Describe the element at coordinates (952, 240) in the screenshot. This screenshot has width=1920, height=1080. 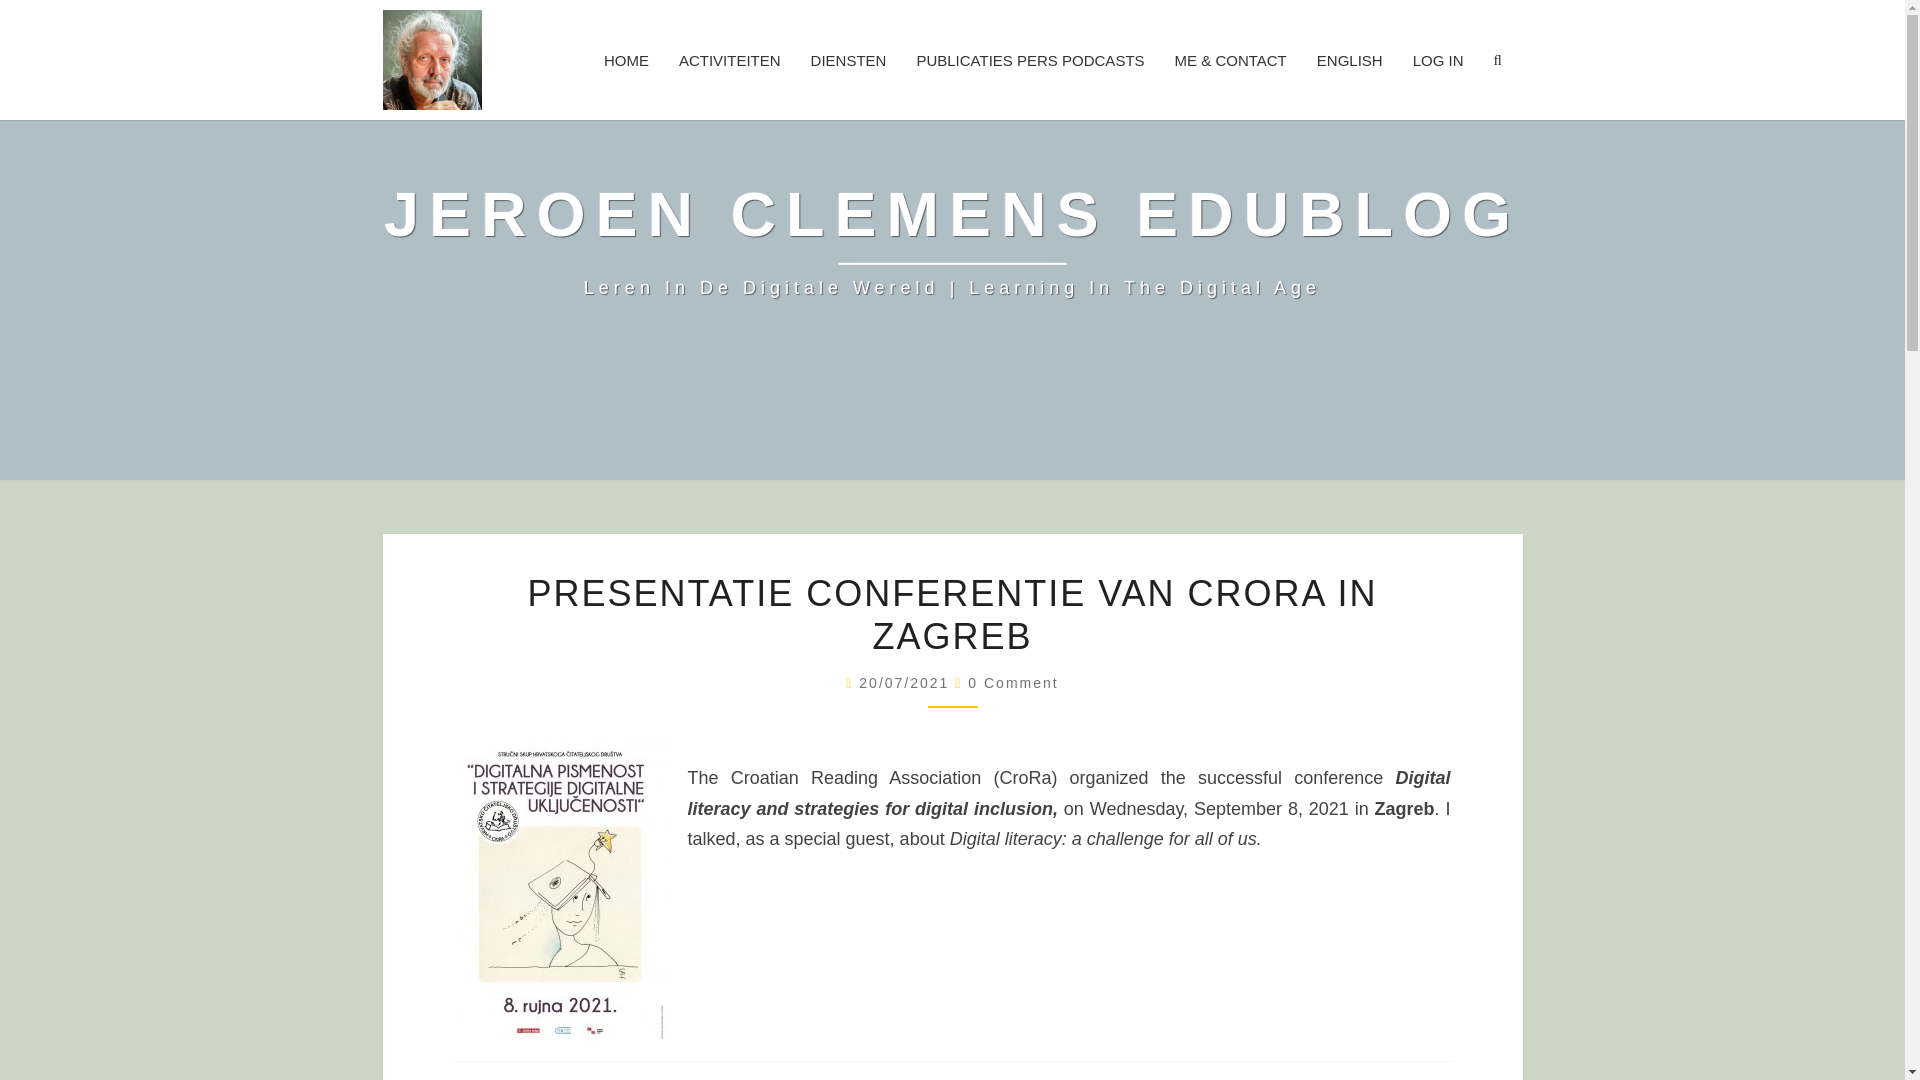
I see `Jeroen Clemens Edublog` at that location.